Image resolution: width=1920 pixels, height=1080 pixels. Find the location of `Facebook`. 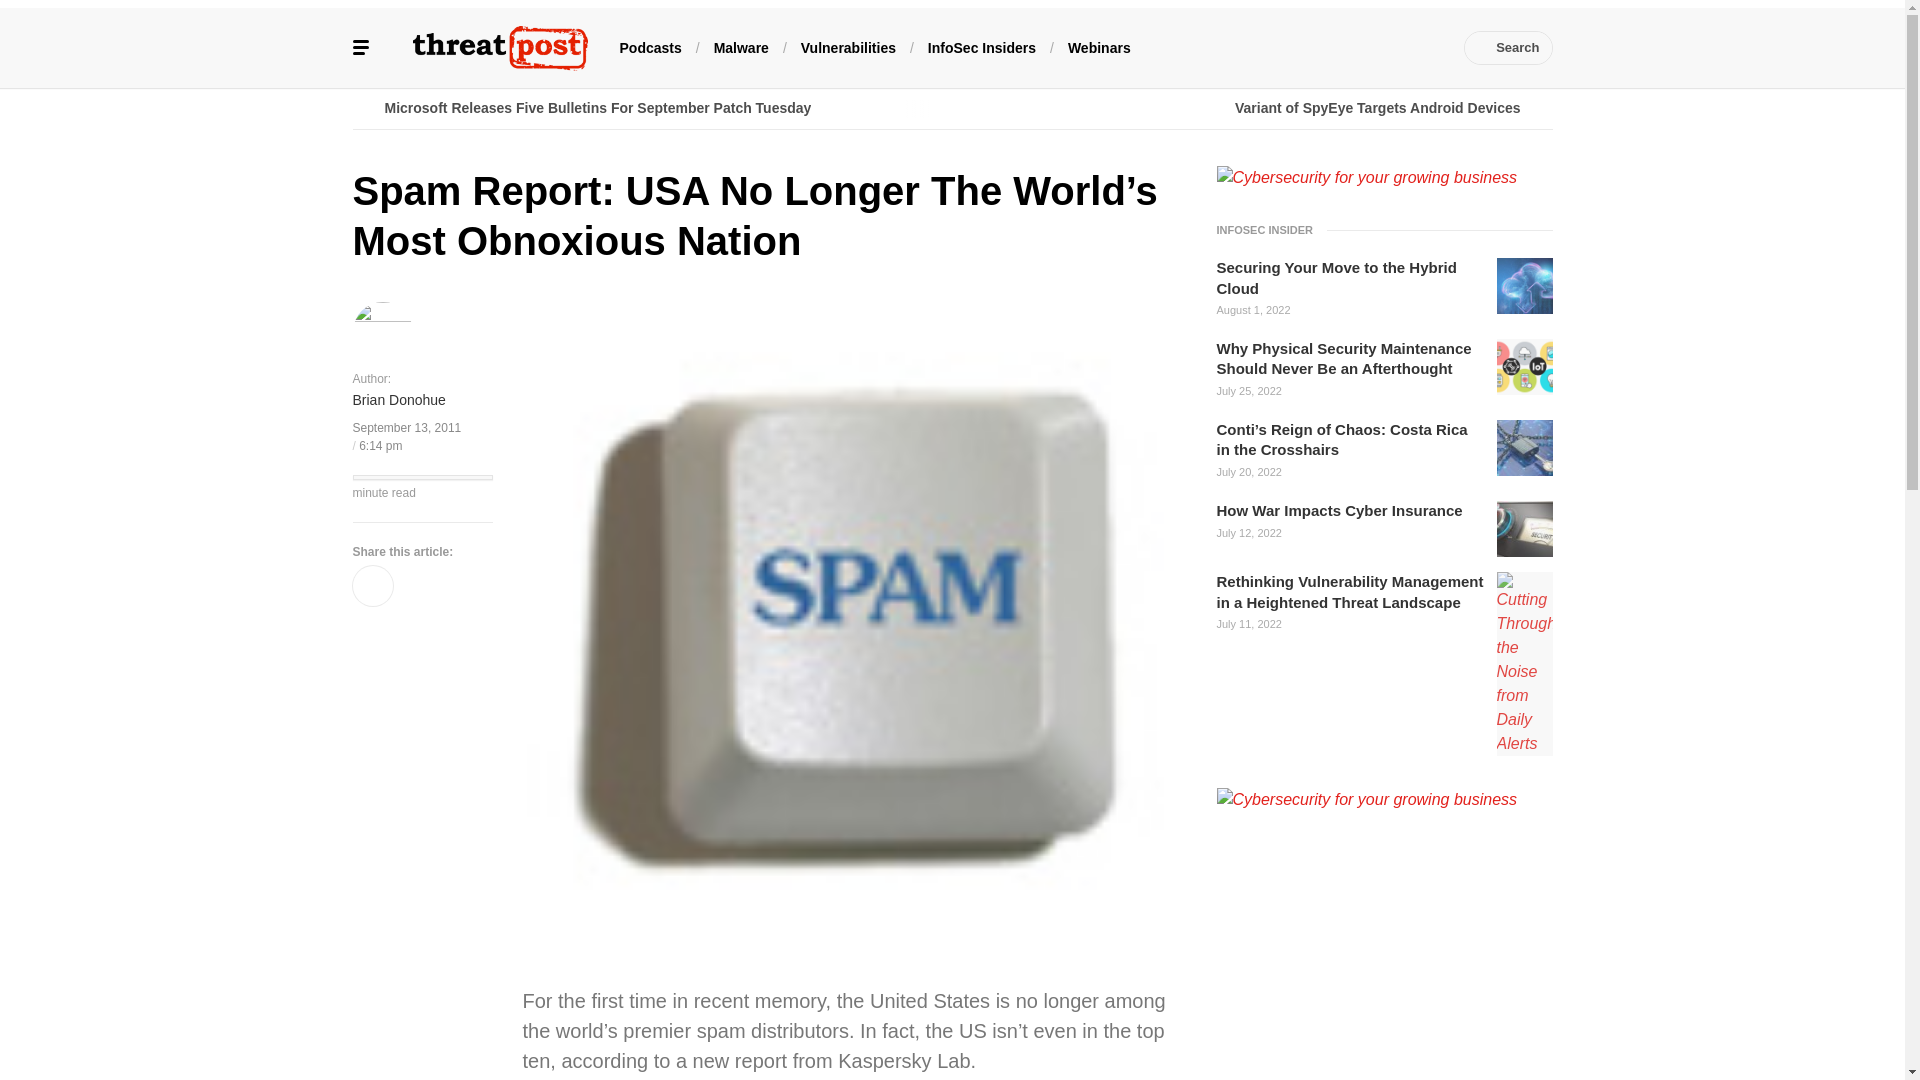

Facebook is located at coordinates (1244, 48).